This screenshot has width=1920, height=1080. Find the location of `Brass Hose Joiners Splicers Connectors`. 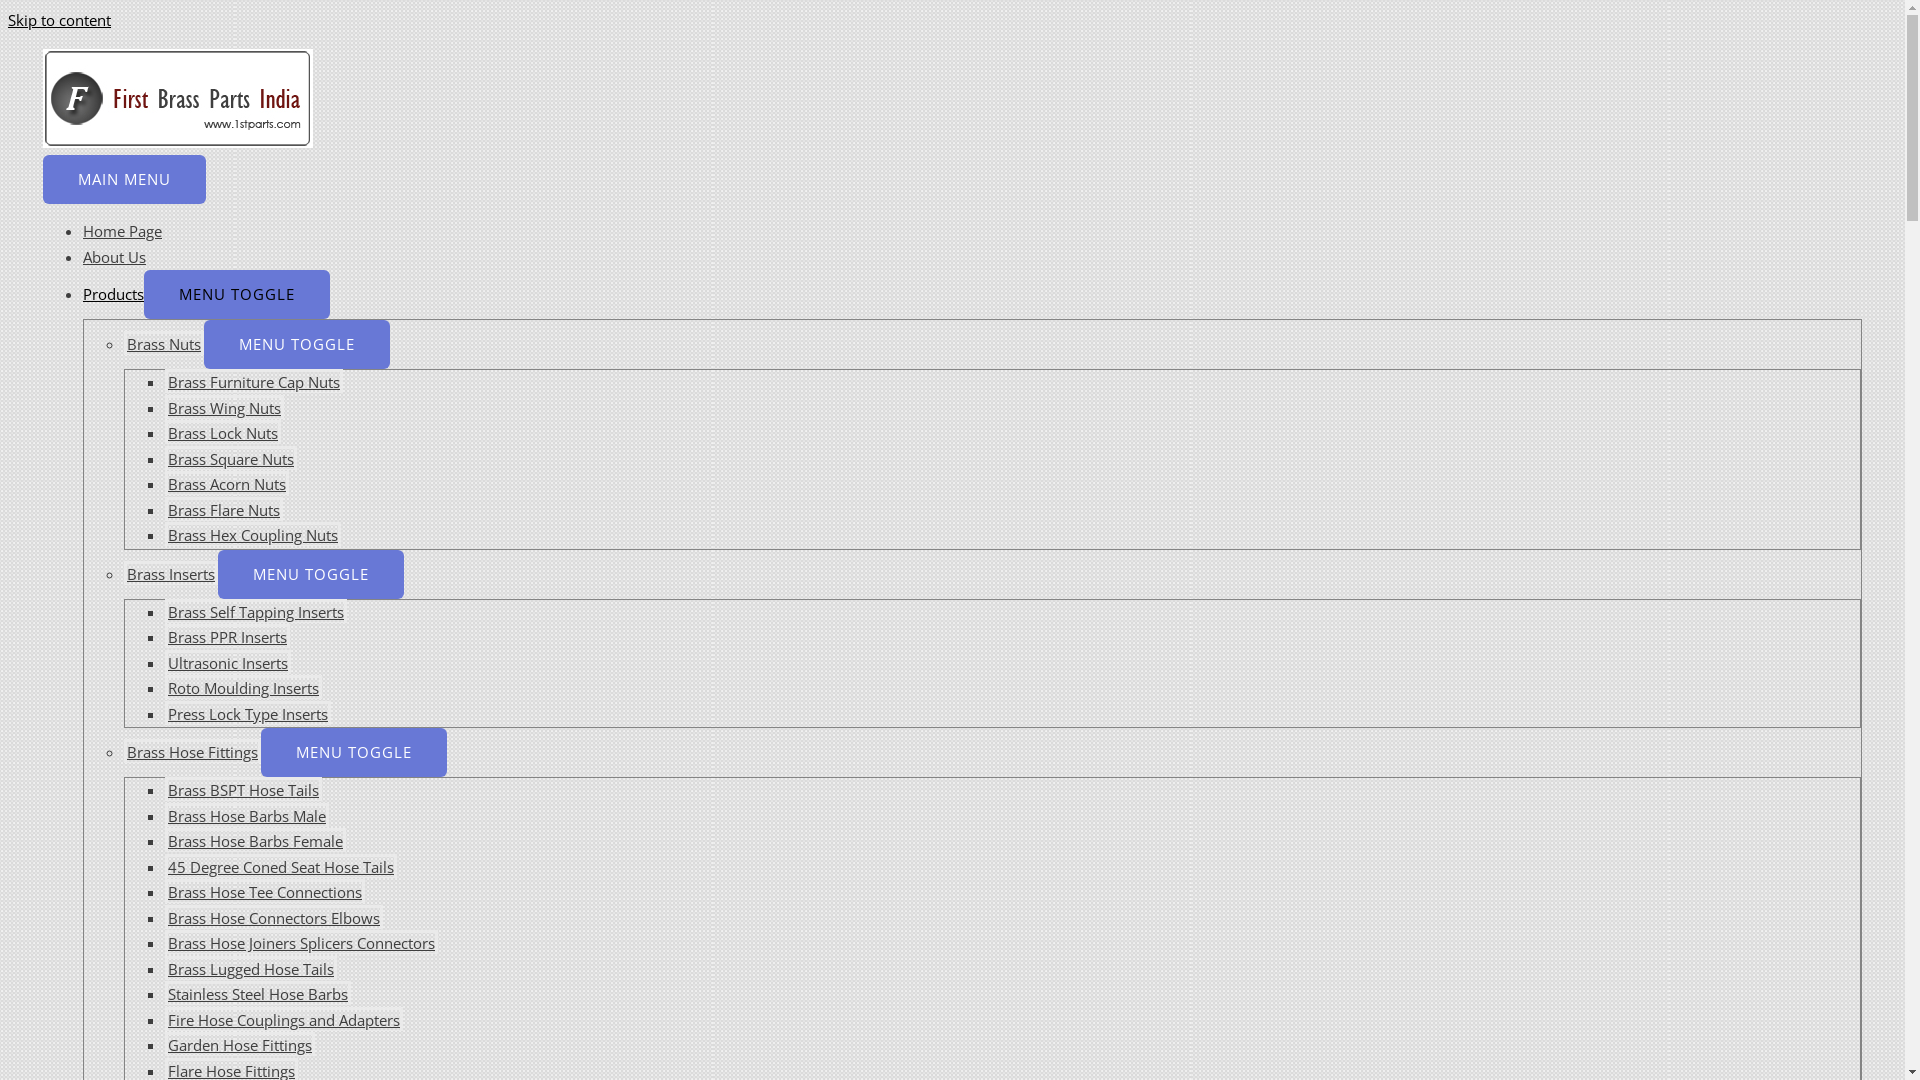

Brass Hose Joiners Splicers Connectors is located at coordinates (302, 942).